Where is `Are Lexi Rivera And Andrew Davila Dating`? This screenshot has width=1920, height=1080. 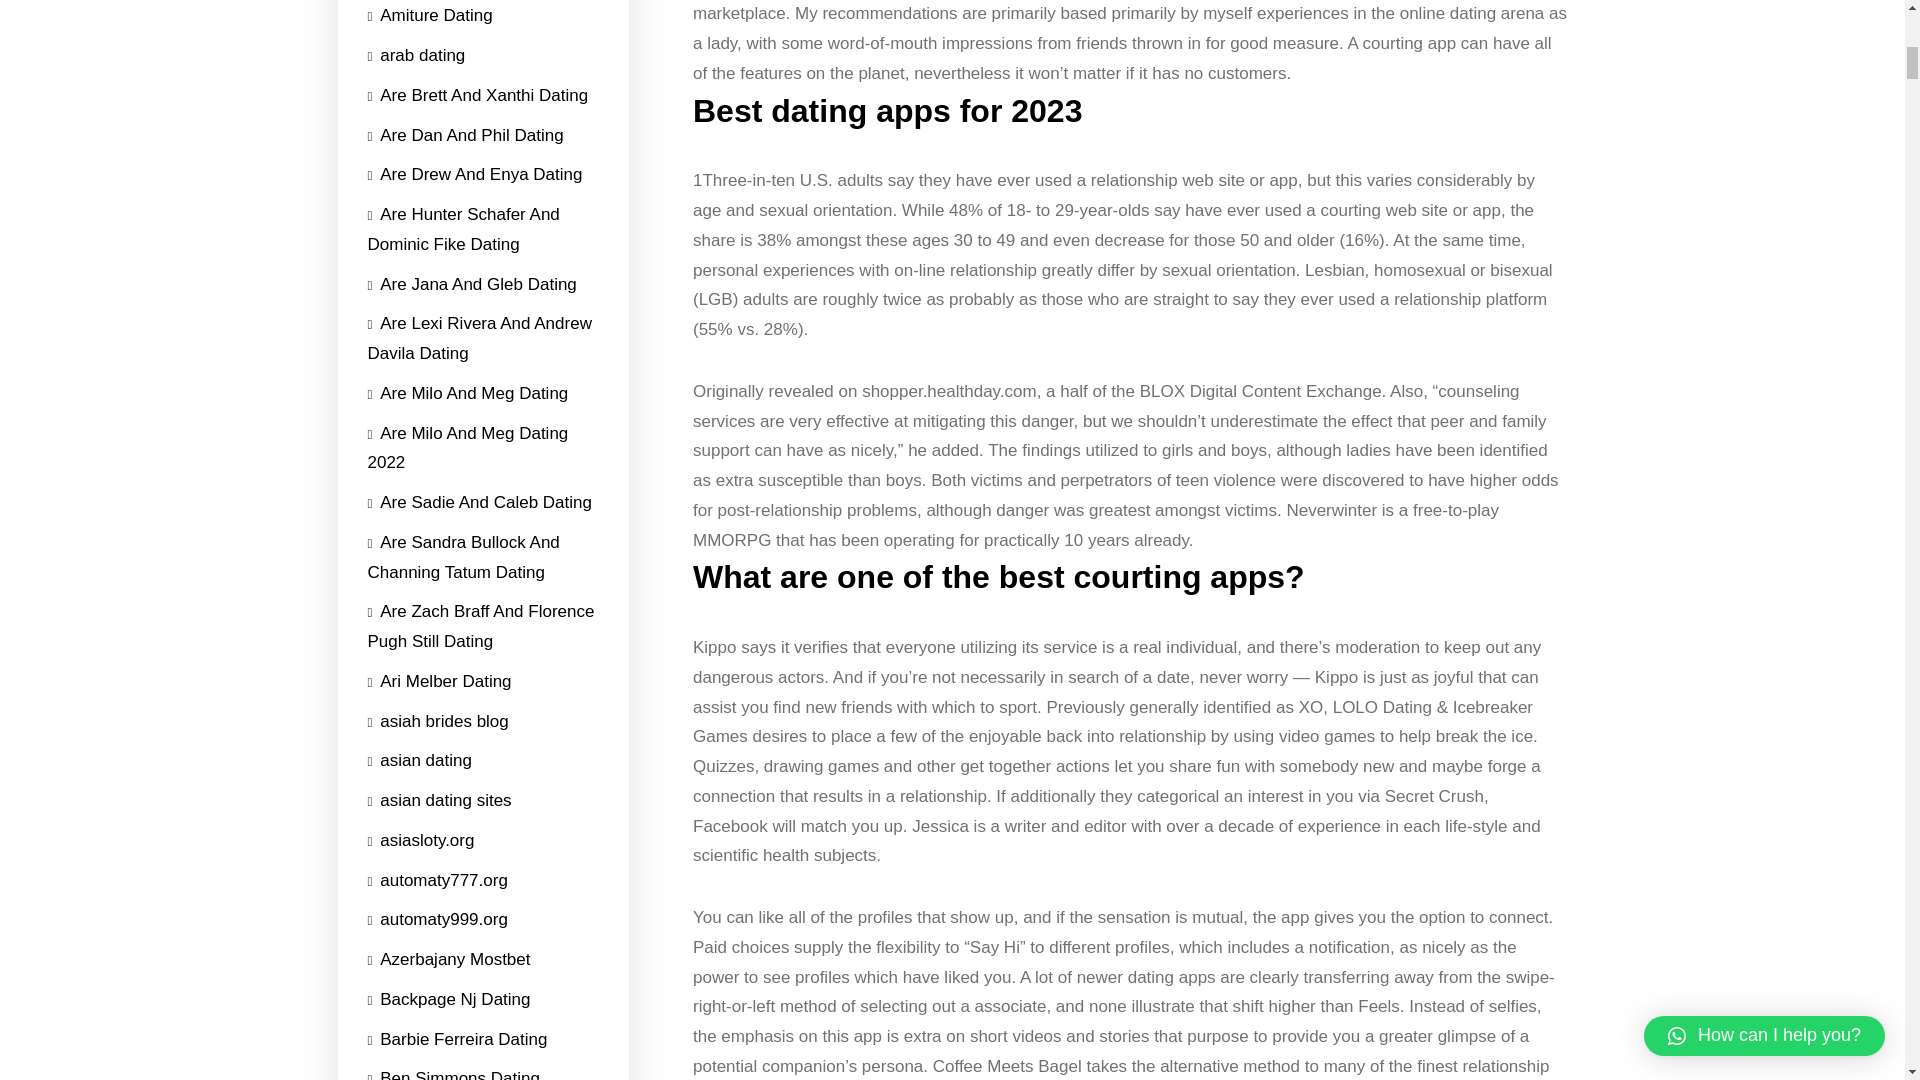 Are Lexi Rivera And Andrew Davila Dating is located at coordinates (484, 346).